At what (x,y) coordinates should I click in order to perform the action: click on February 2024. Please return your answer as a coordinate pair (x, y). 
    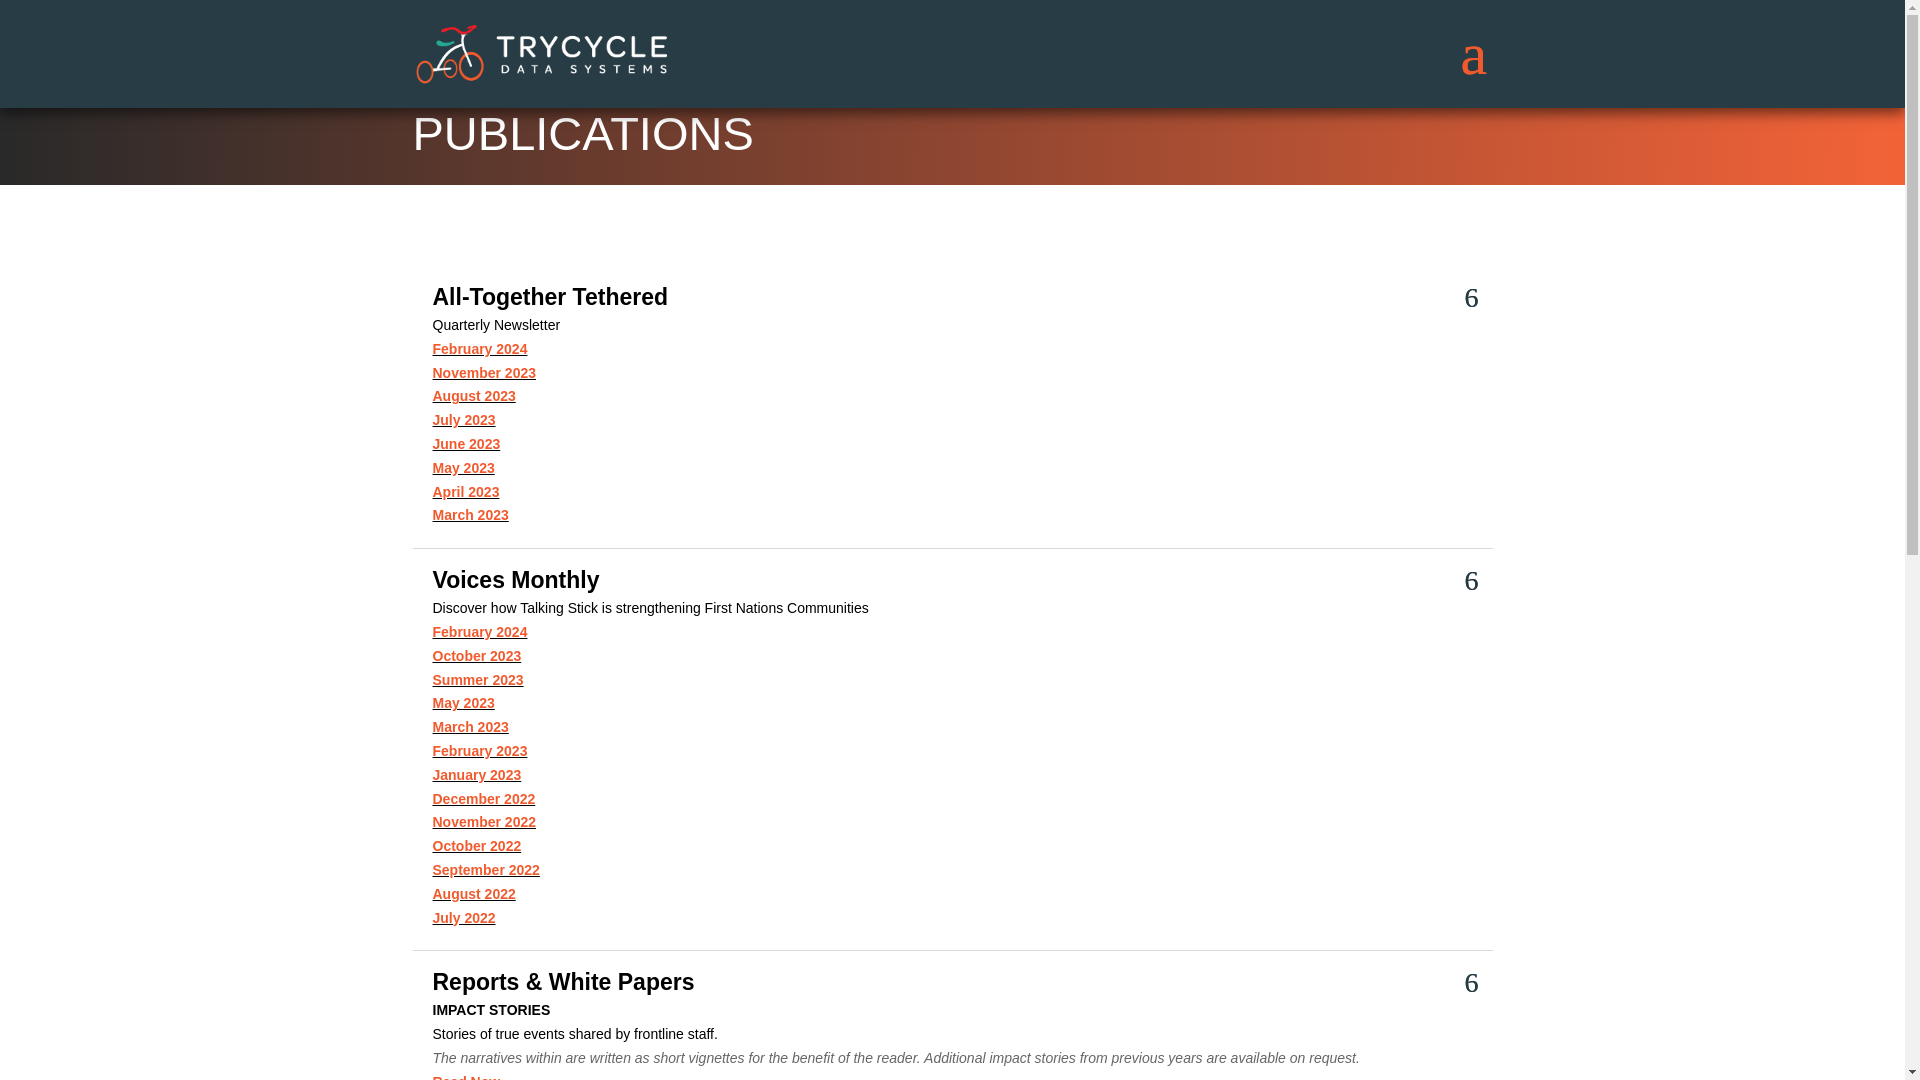
    Looking at the image, I should click on (479, 349).